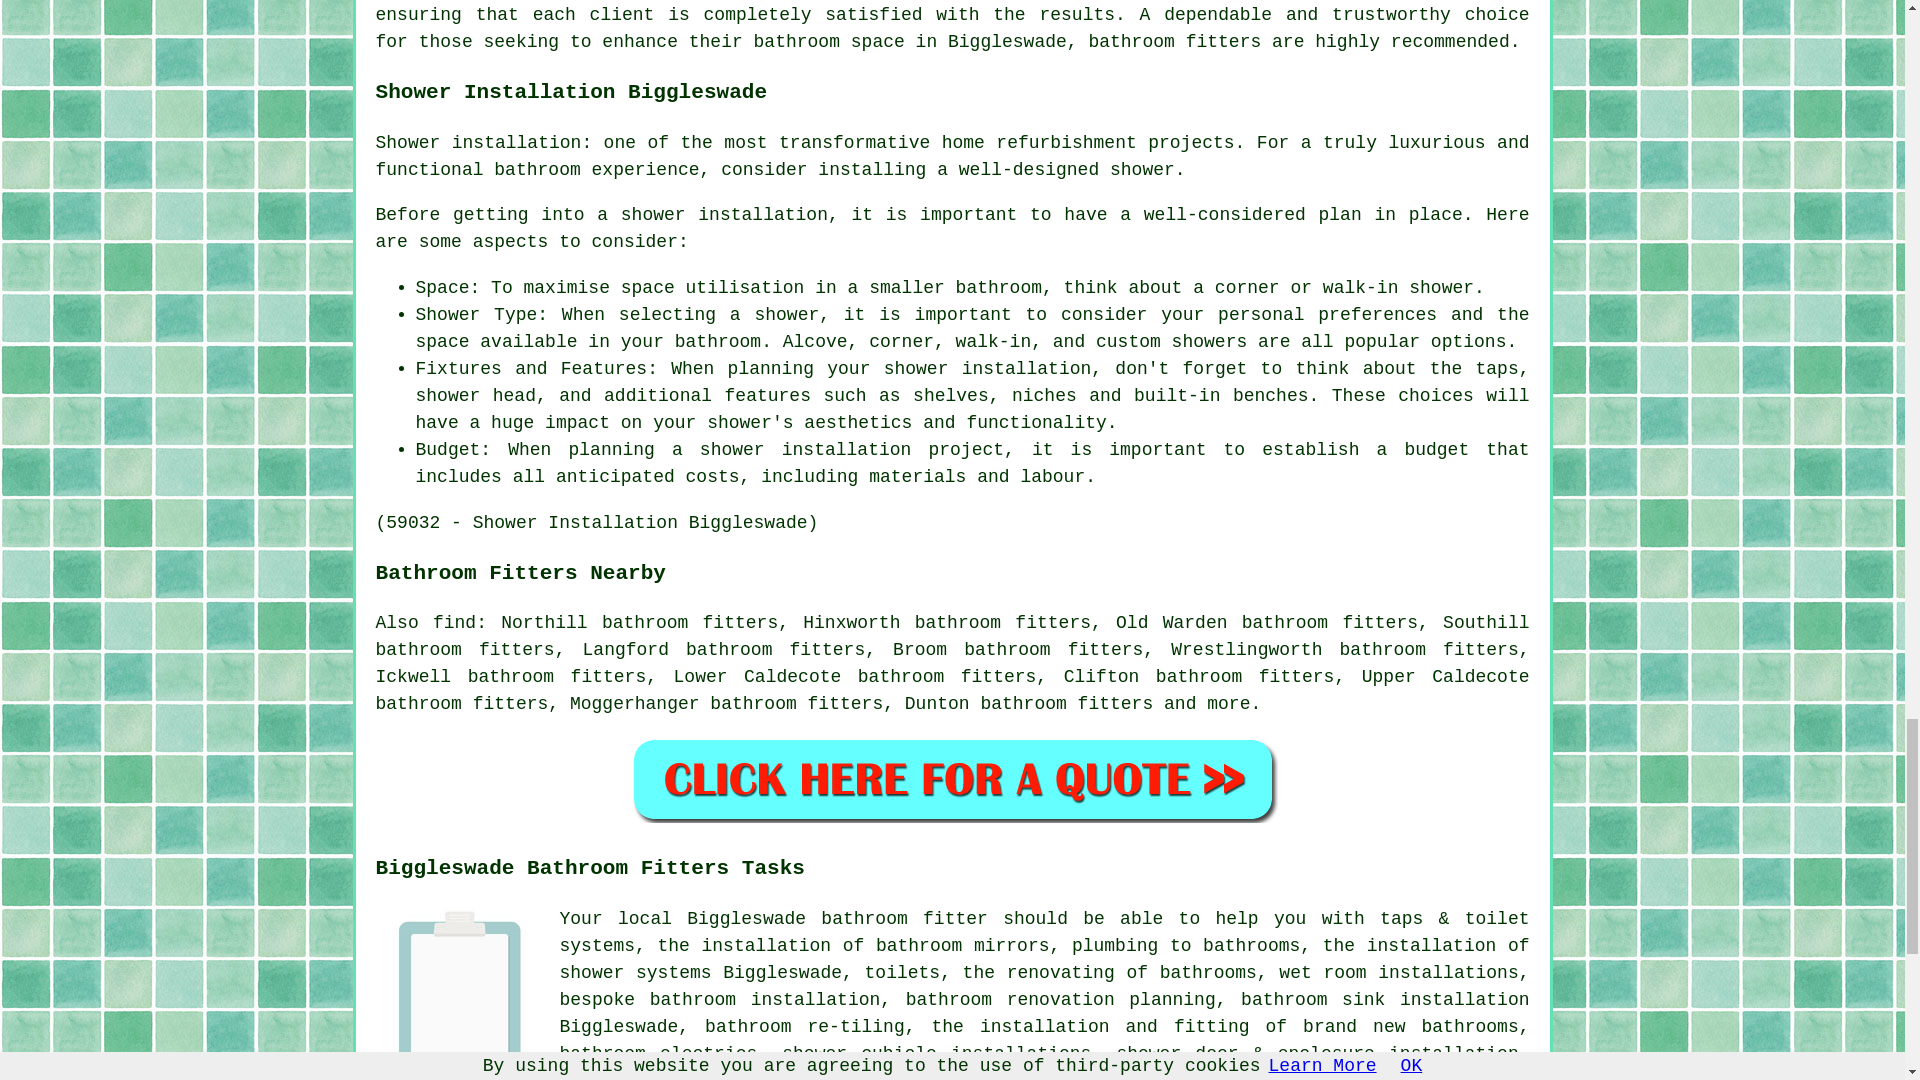  Describe the element at coordinates (1060, 1000) in the screenshot. I see `bathroom renovation planning` at that location.